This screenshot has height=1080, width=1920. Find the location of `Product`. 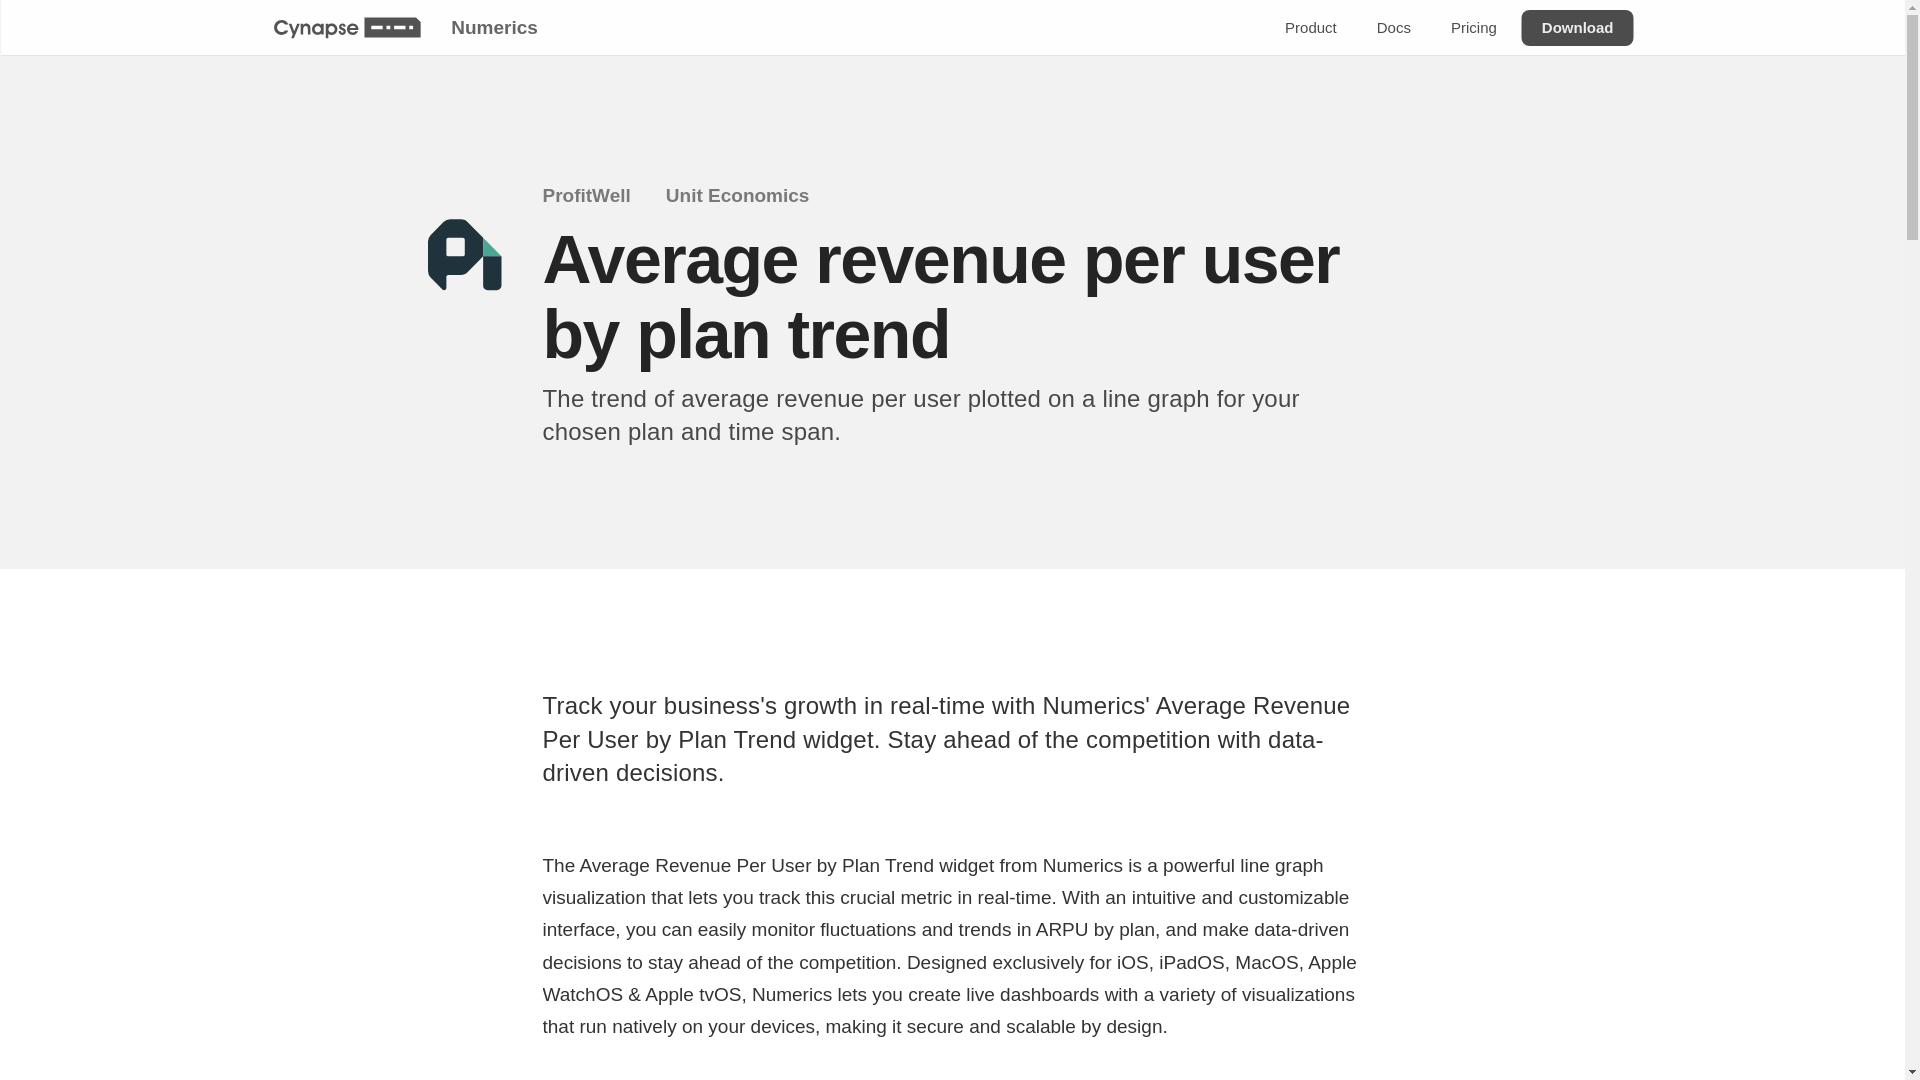

Product is located at coordinates (1310, 28).